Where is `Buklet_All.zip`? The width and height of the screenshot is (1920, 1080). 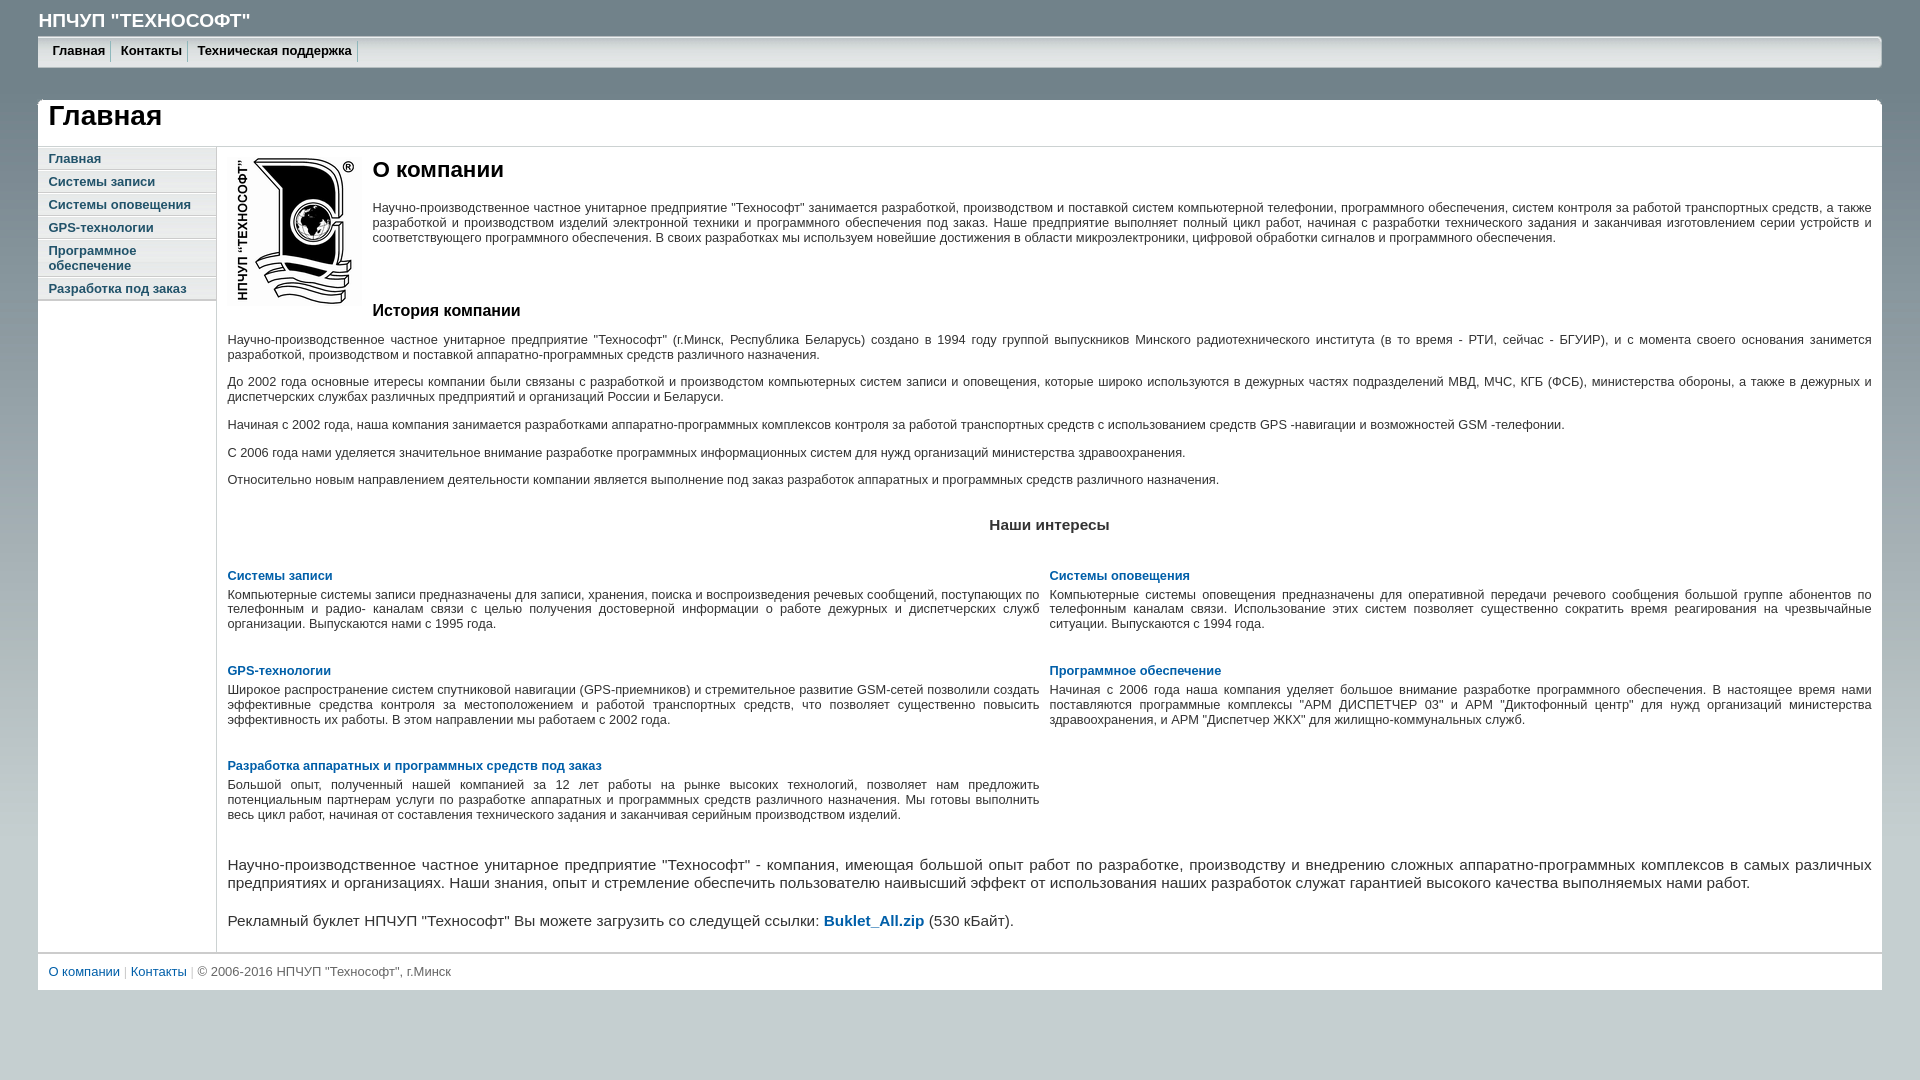
Buklet_All.zip is located at coordinates (876, 920).